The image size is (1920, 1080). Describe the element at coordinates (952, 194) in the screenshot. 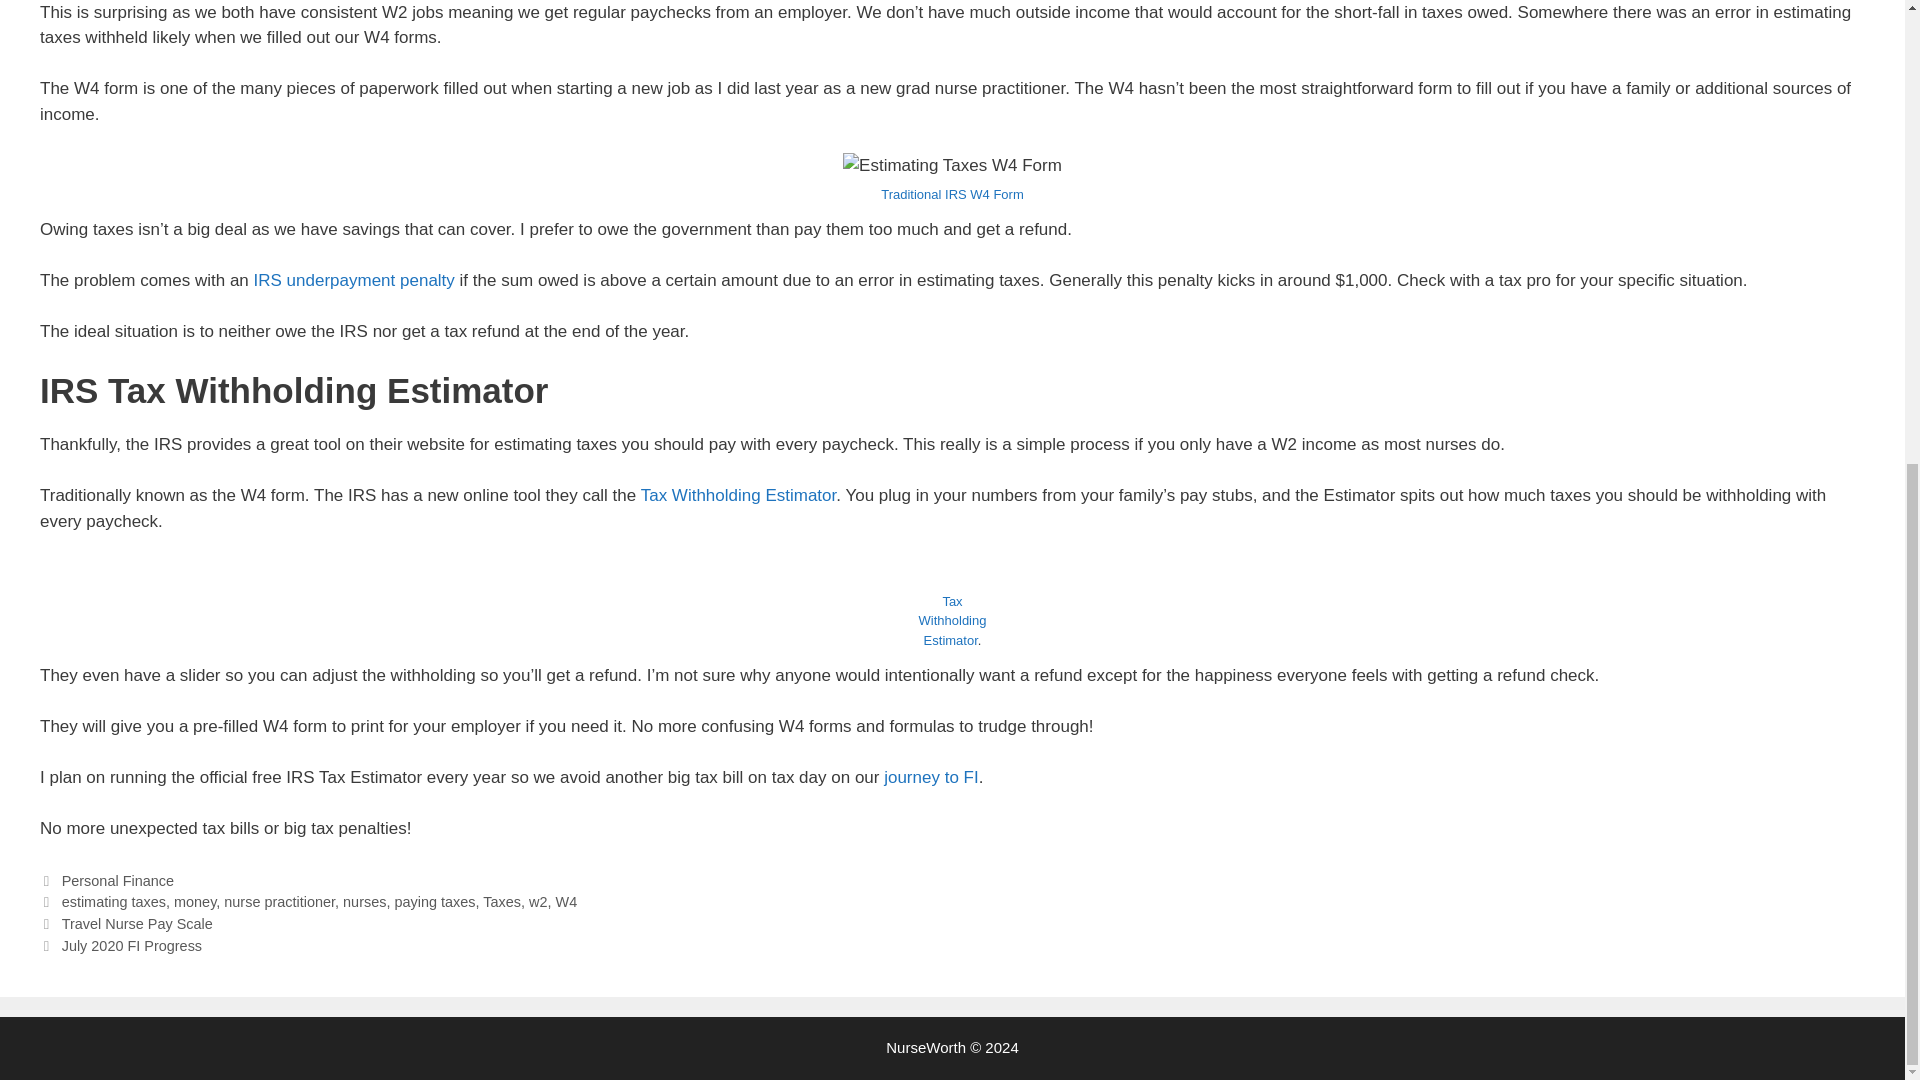

I see `Traditional IRS W4 Form` at that location.